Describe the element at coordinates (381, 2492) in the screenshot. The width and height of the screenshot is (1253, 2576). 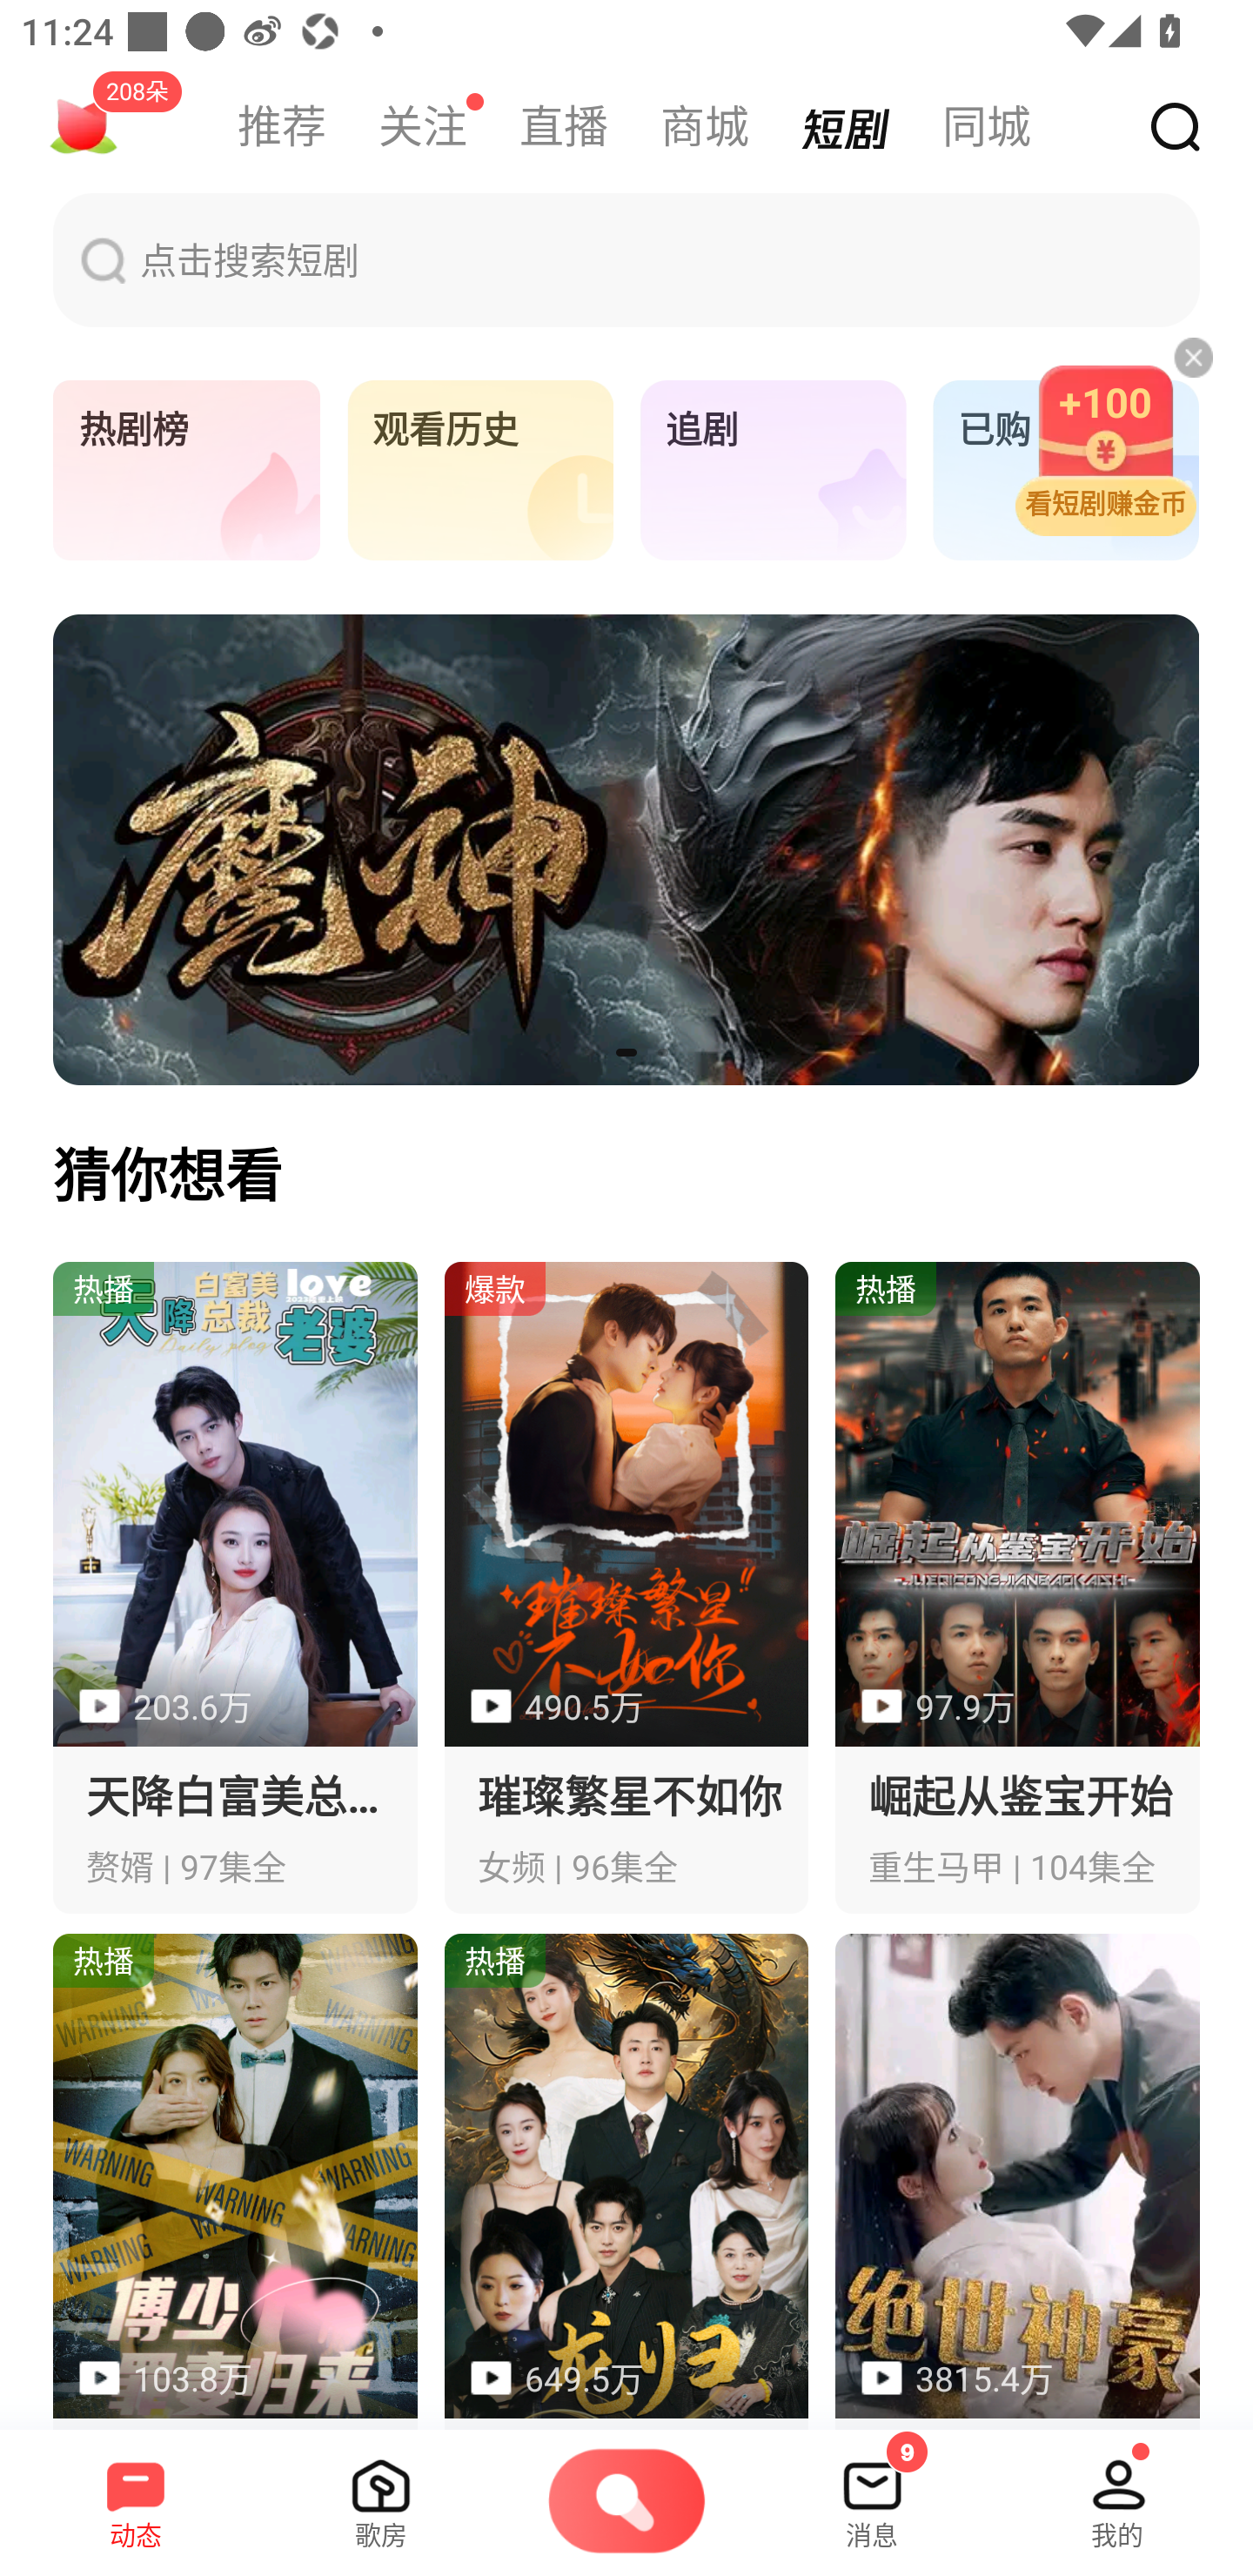
I see `未选中歌房` at that location.